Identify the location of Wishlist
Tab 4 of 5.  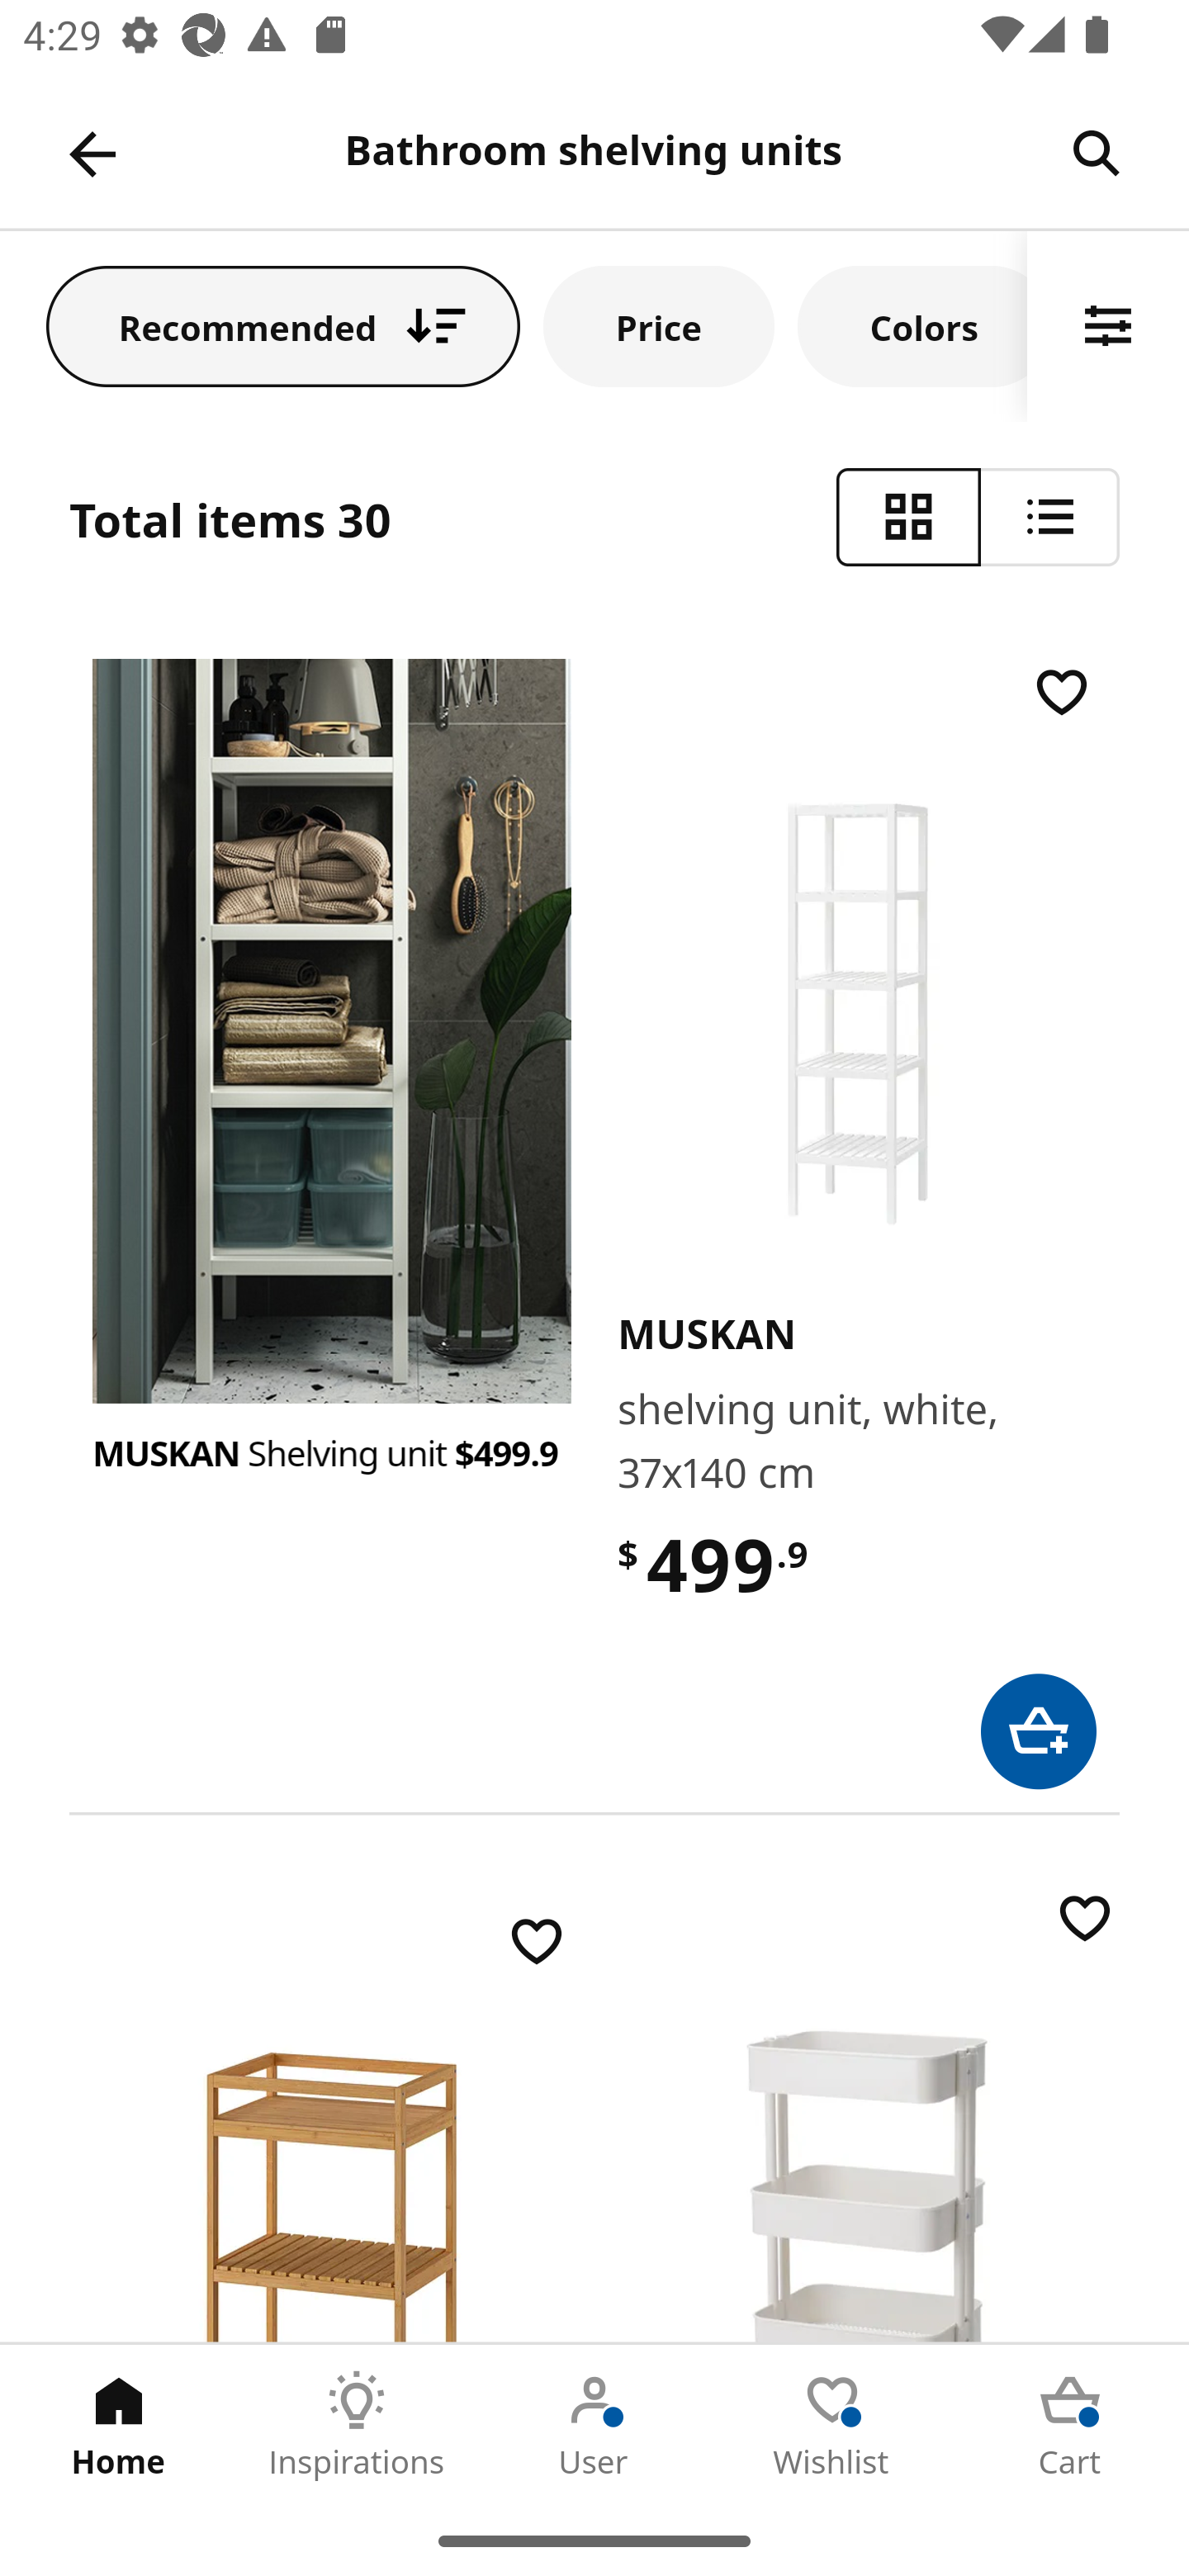
(832, 2425).